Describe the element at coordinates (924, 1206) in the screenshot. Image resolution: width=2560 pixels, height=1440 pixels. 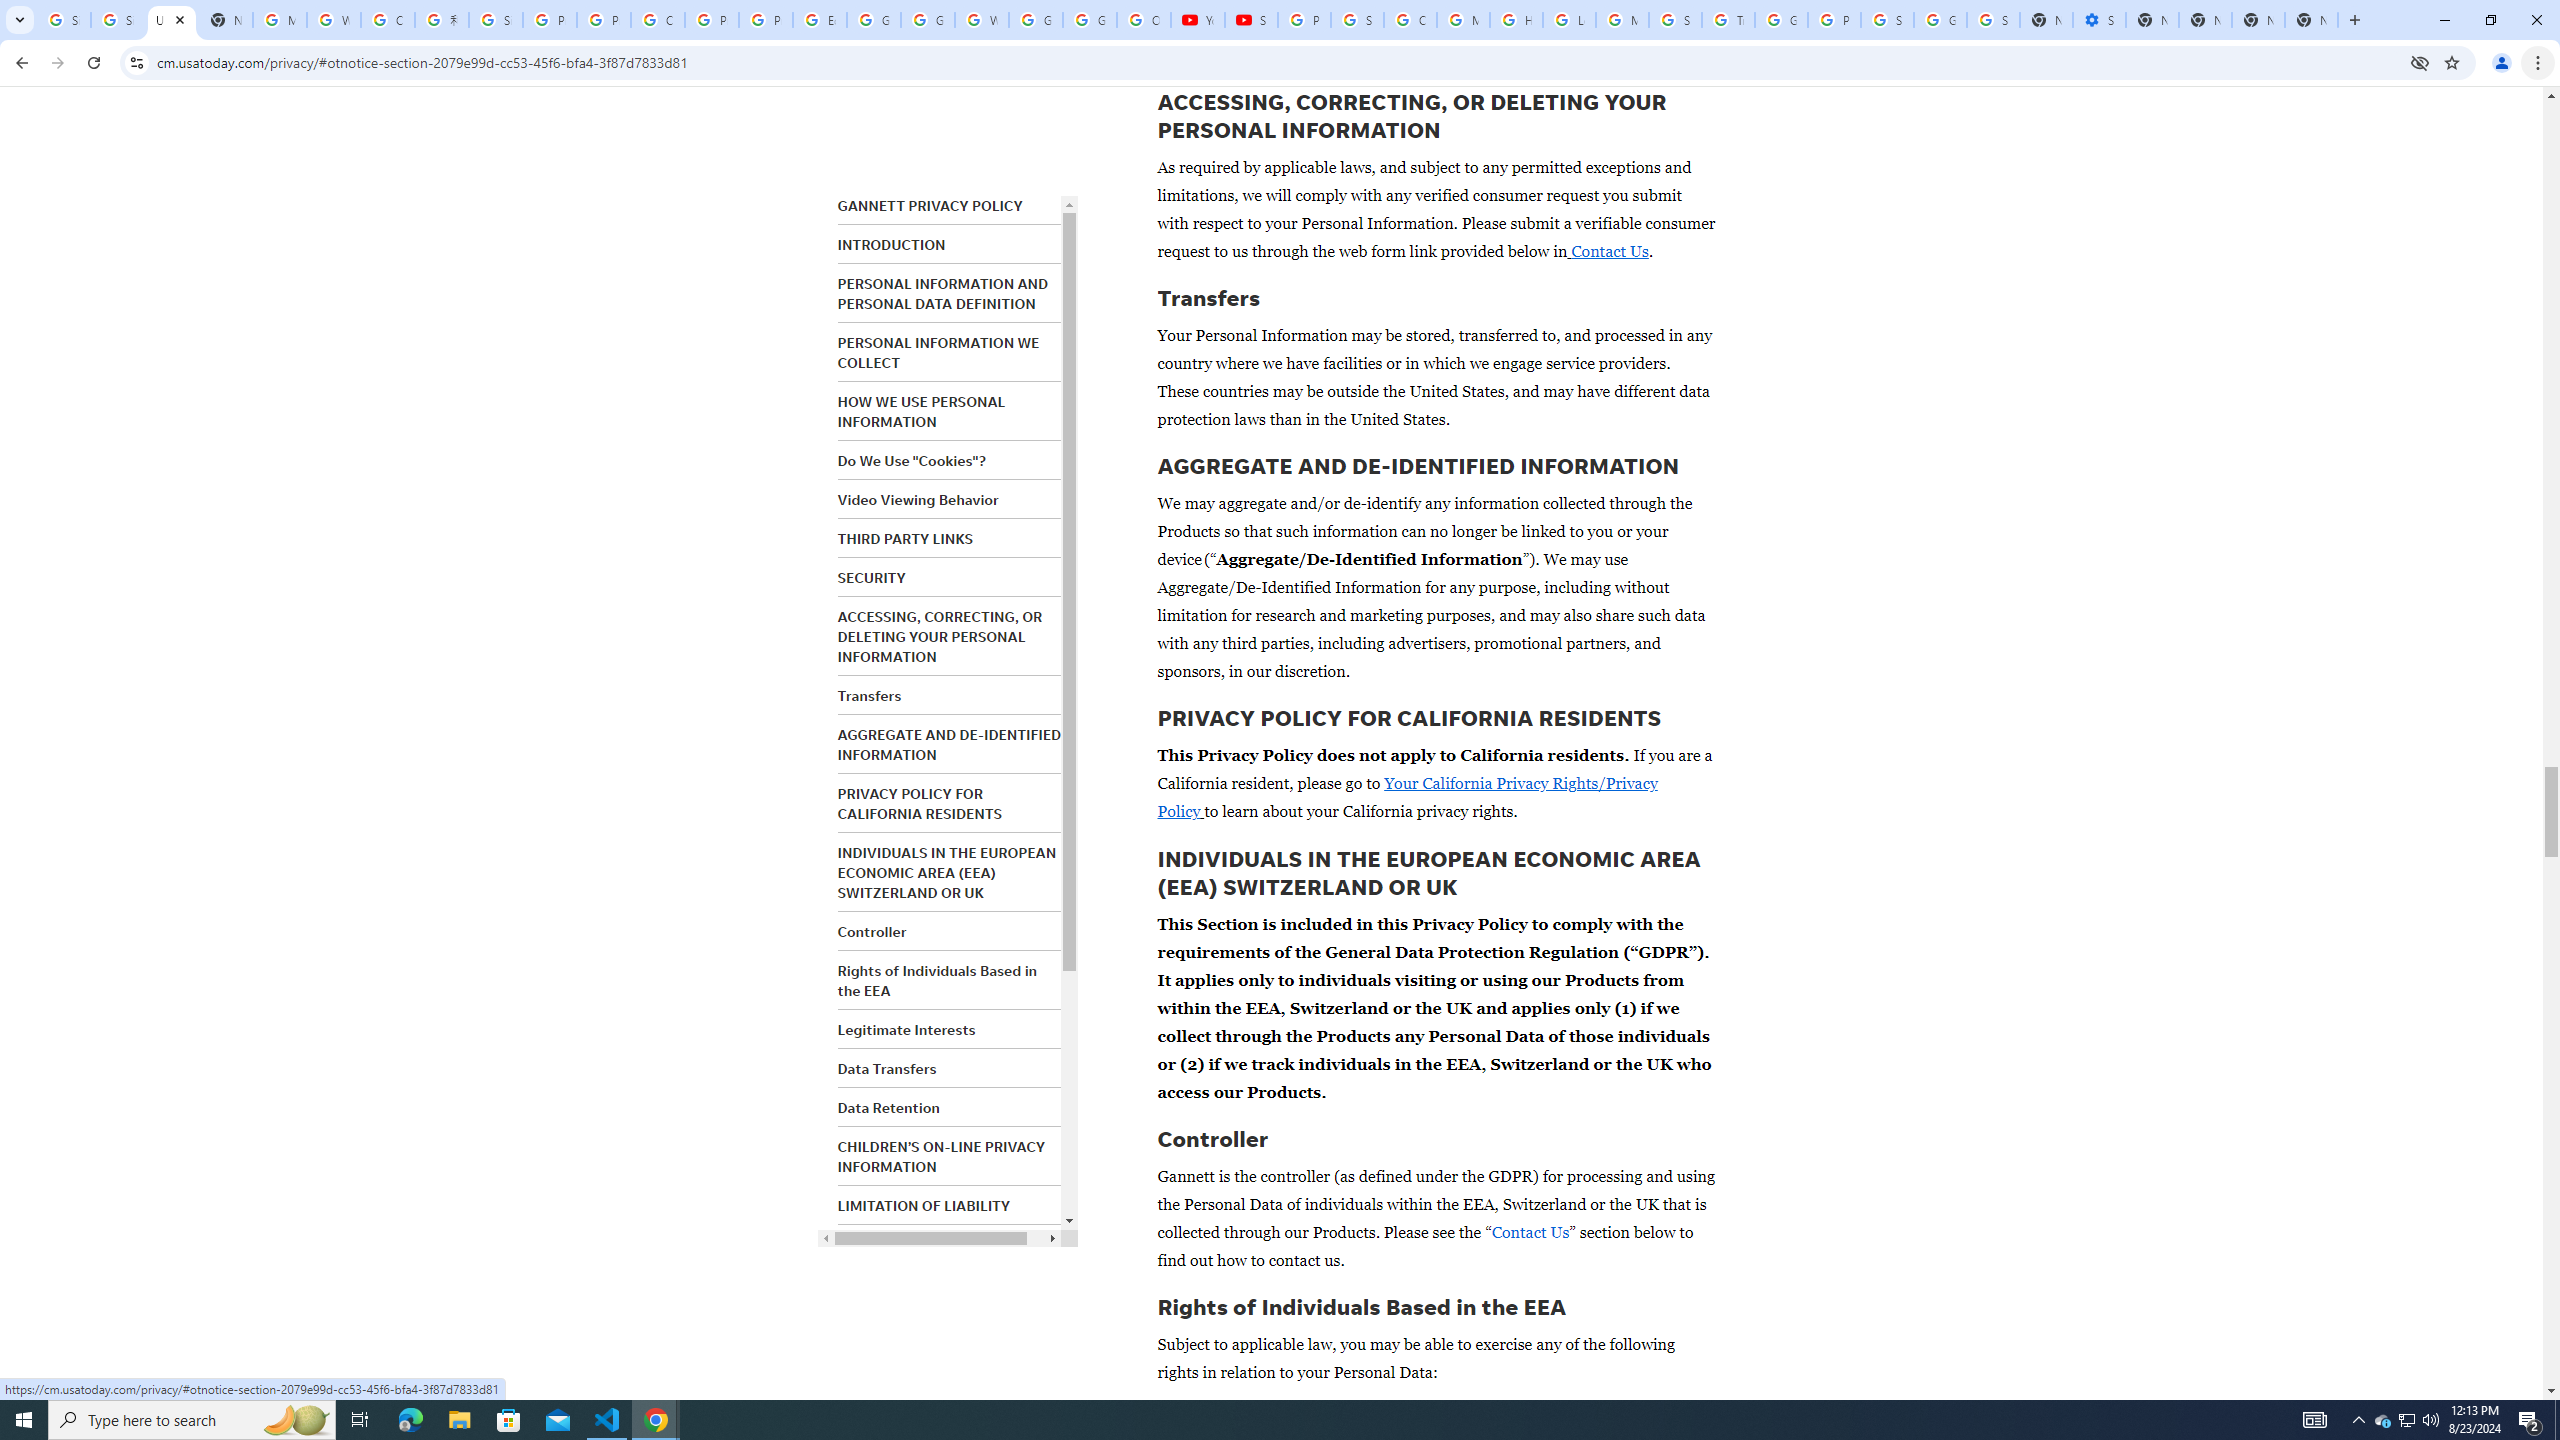
I see `LIMITATION OF LIABILITY` at that location.